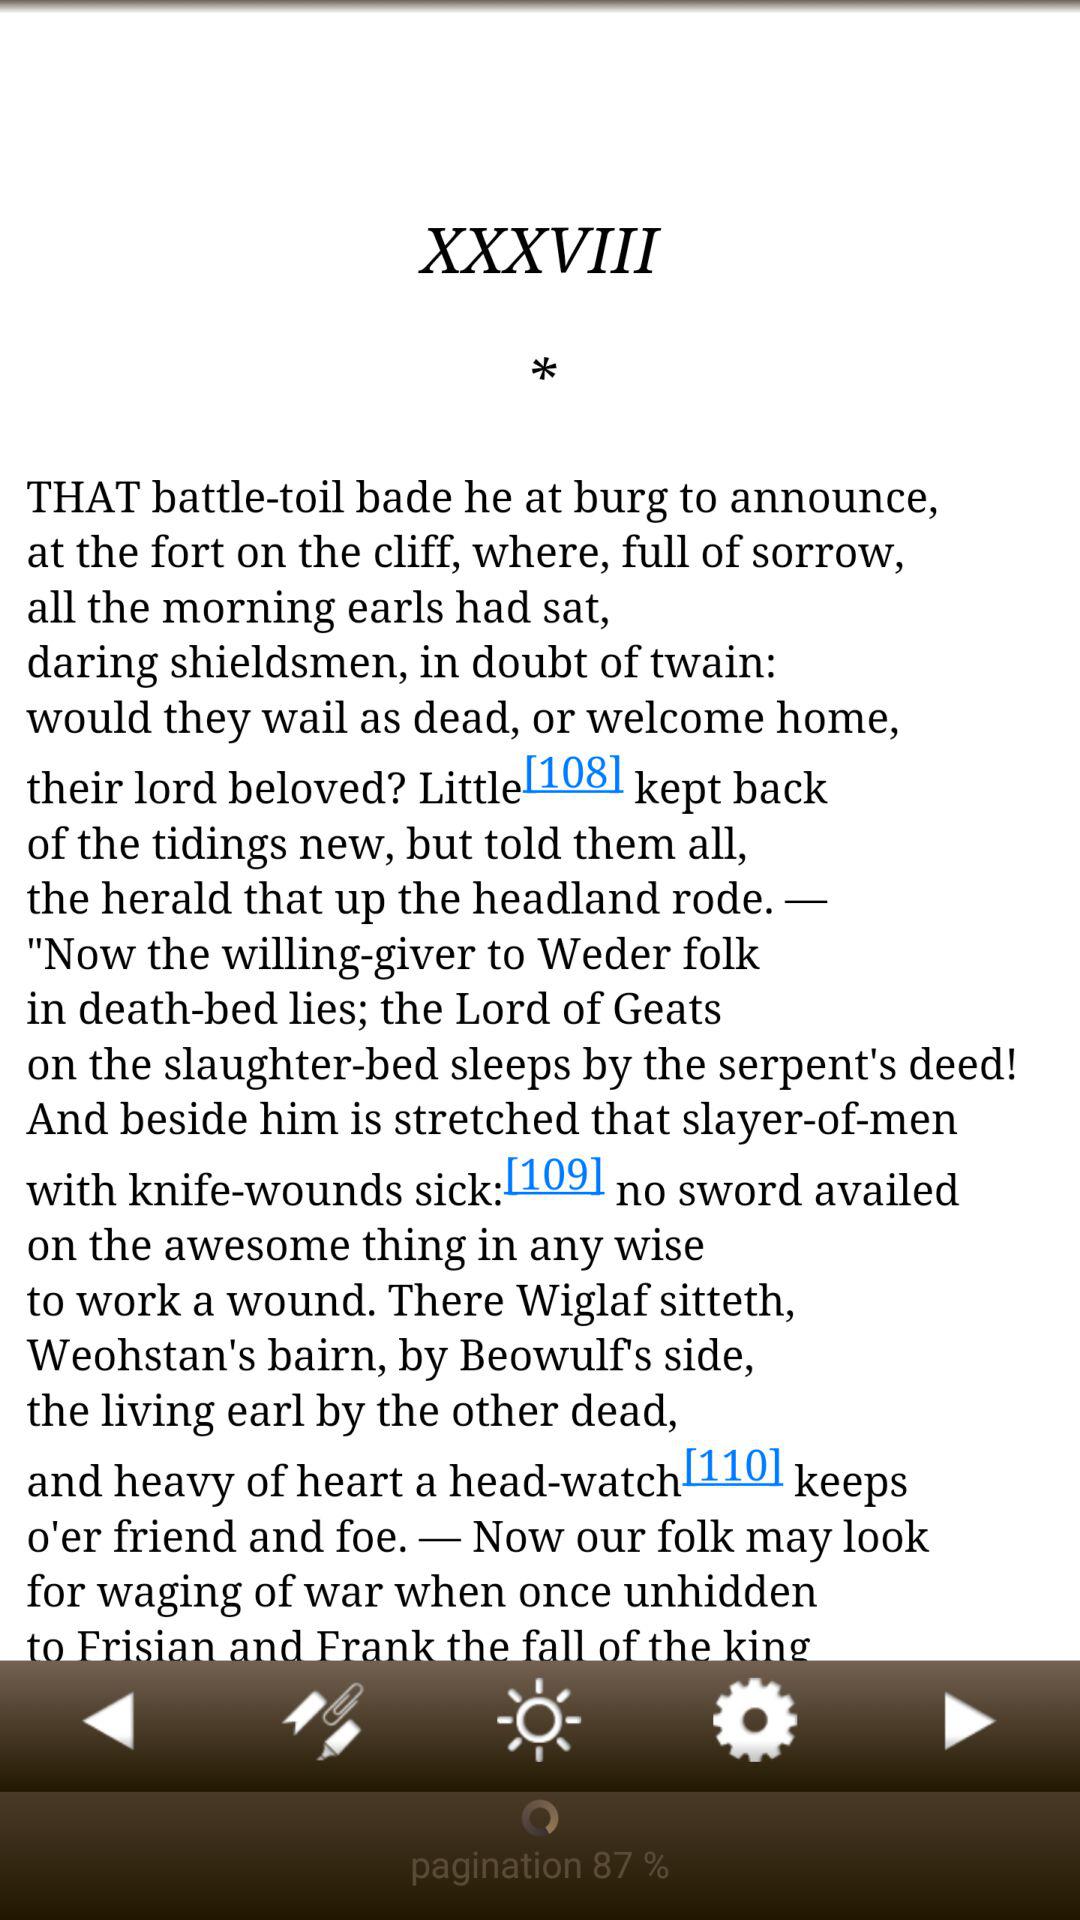  Describe the element at coordinates (756, 1726) in the screenshot. I see `settings the article` at that location.